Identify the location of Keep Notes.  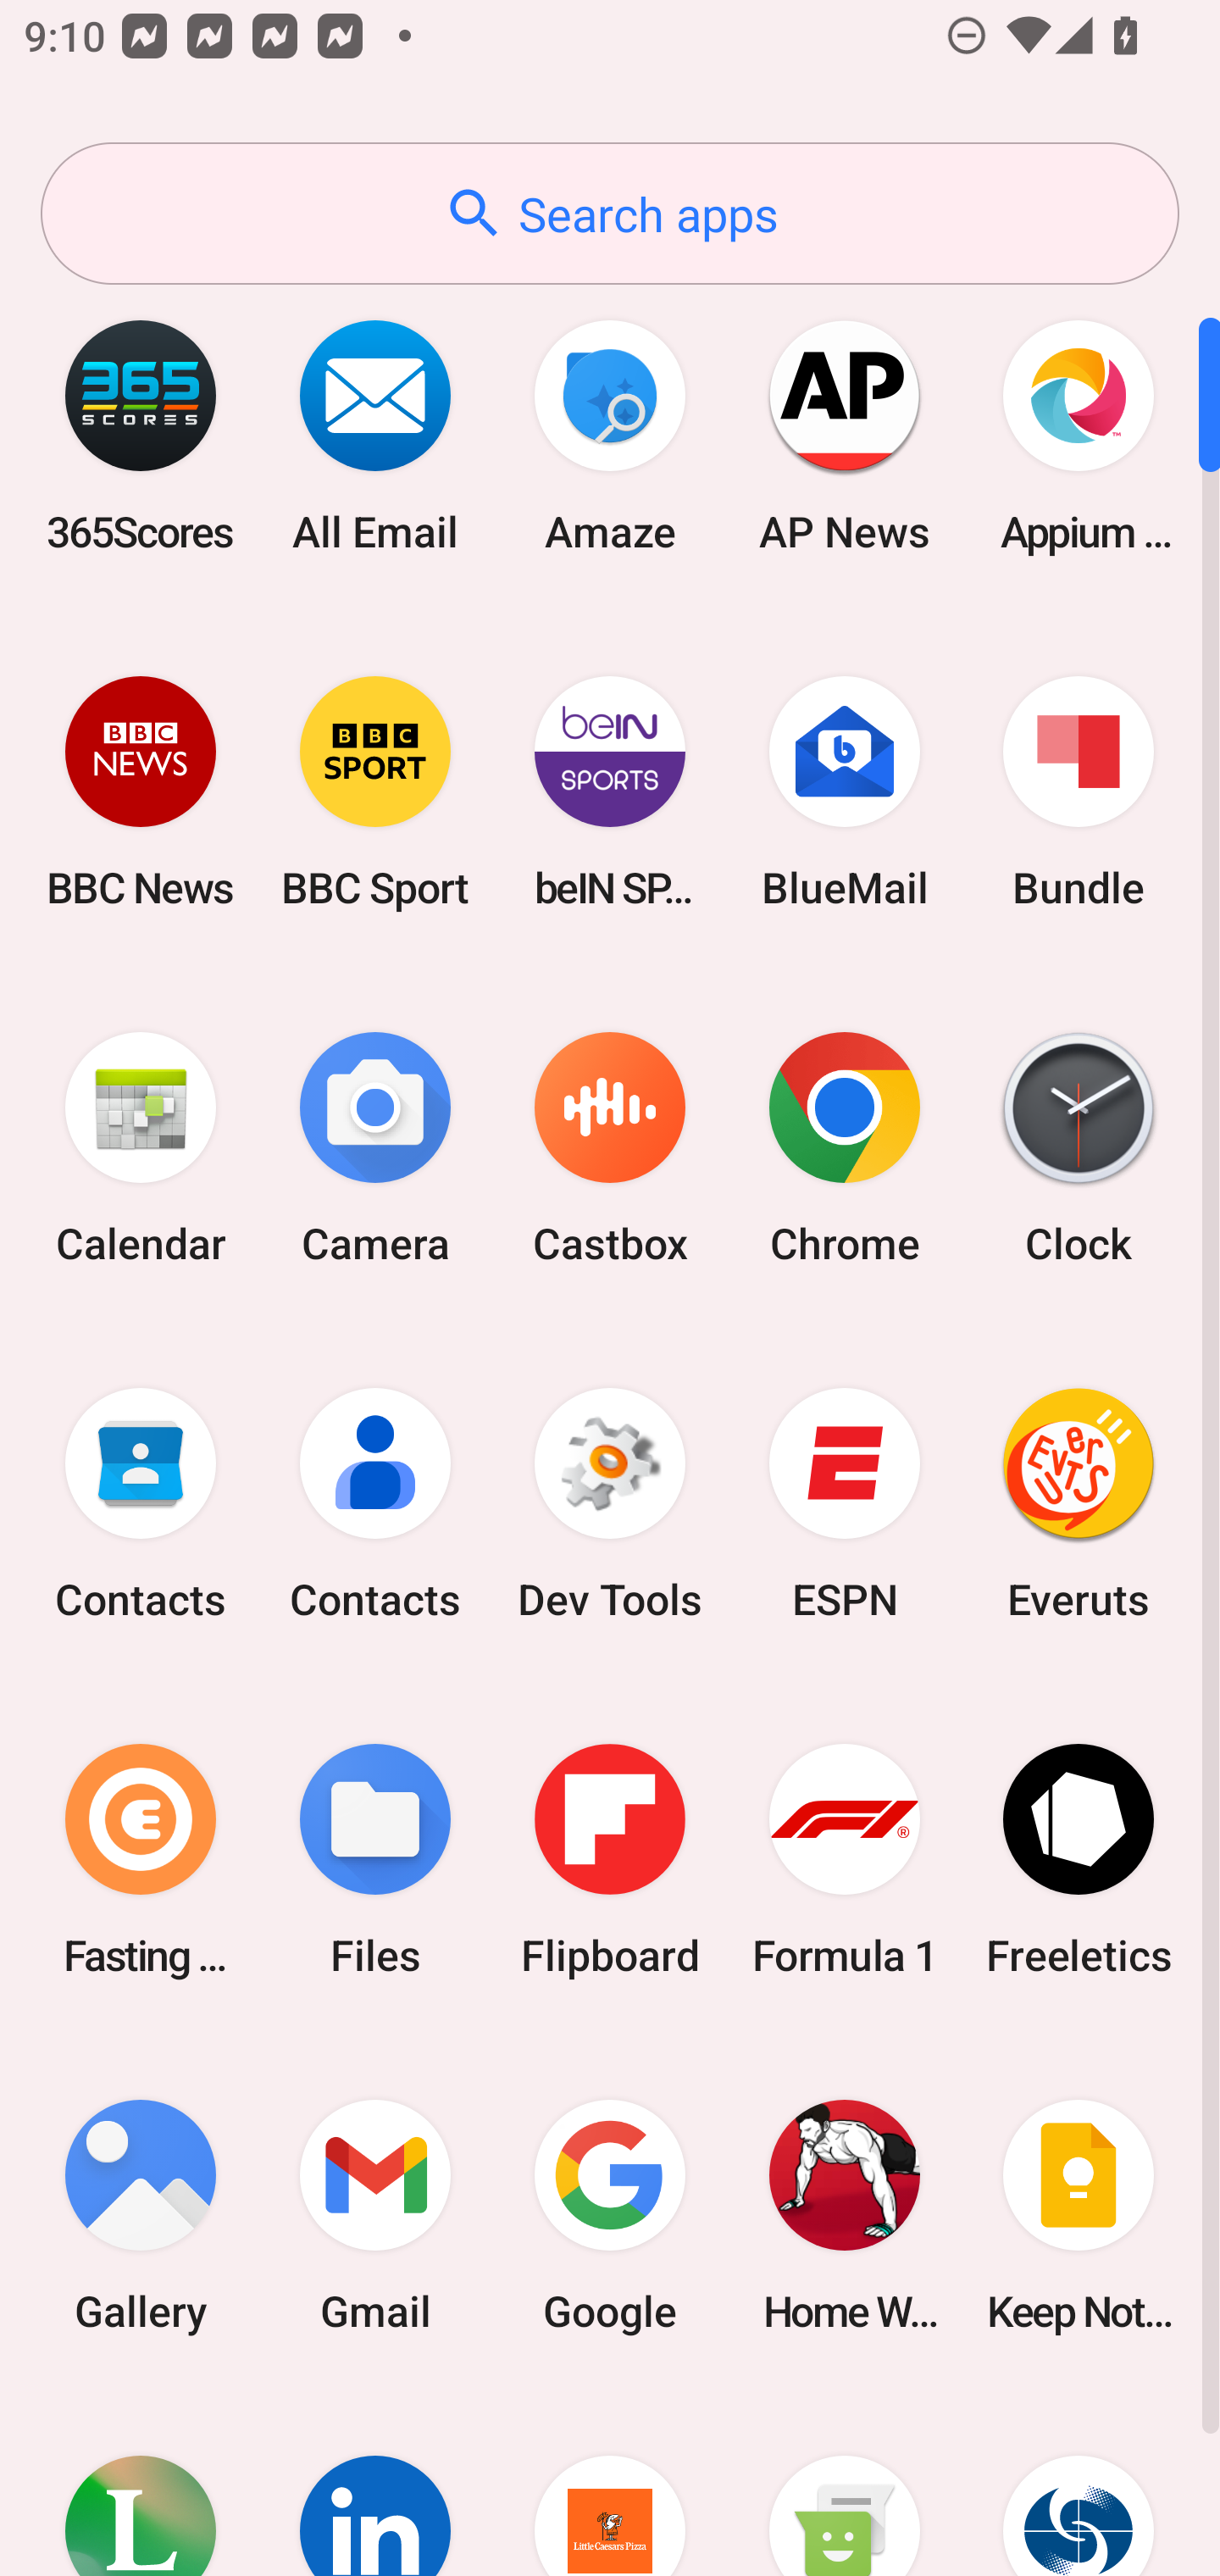
(1079, 2215).